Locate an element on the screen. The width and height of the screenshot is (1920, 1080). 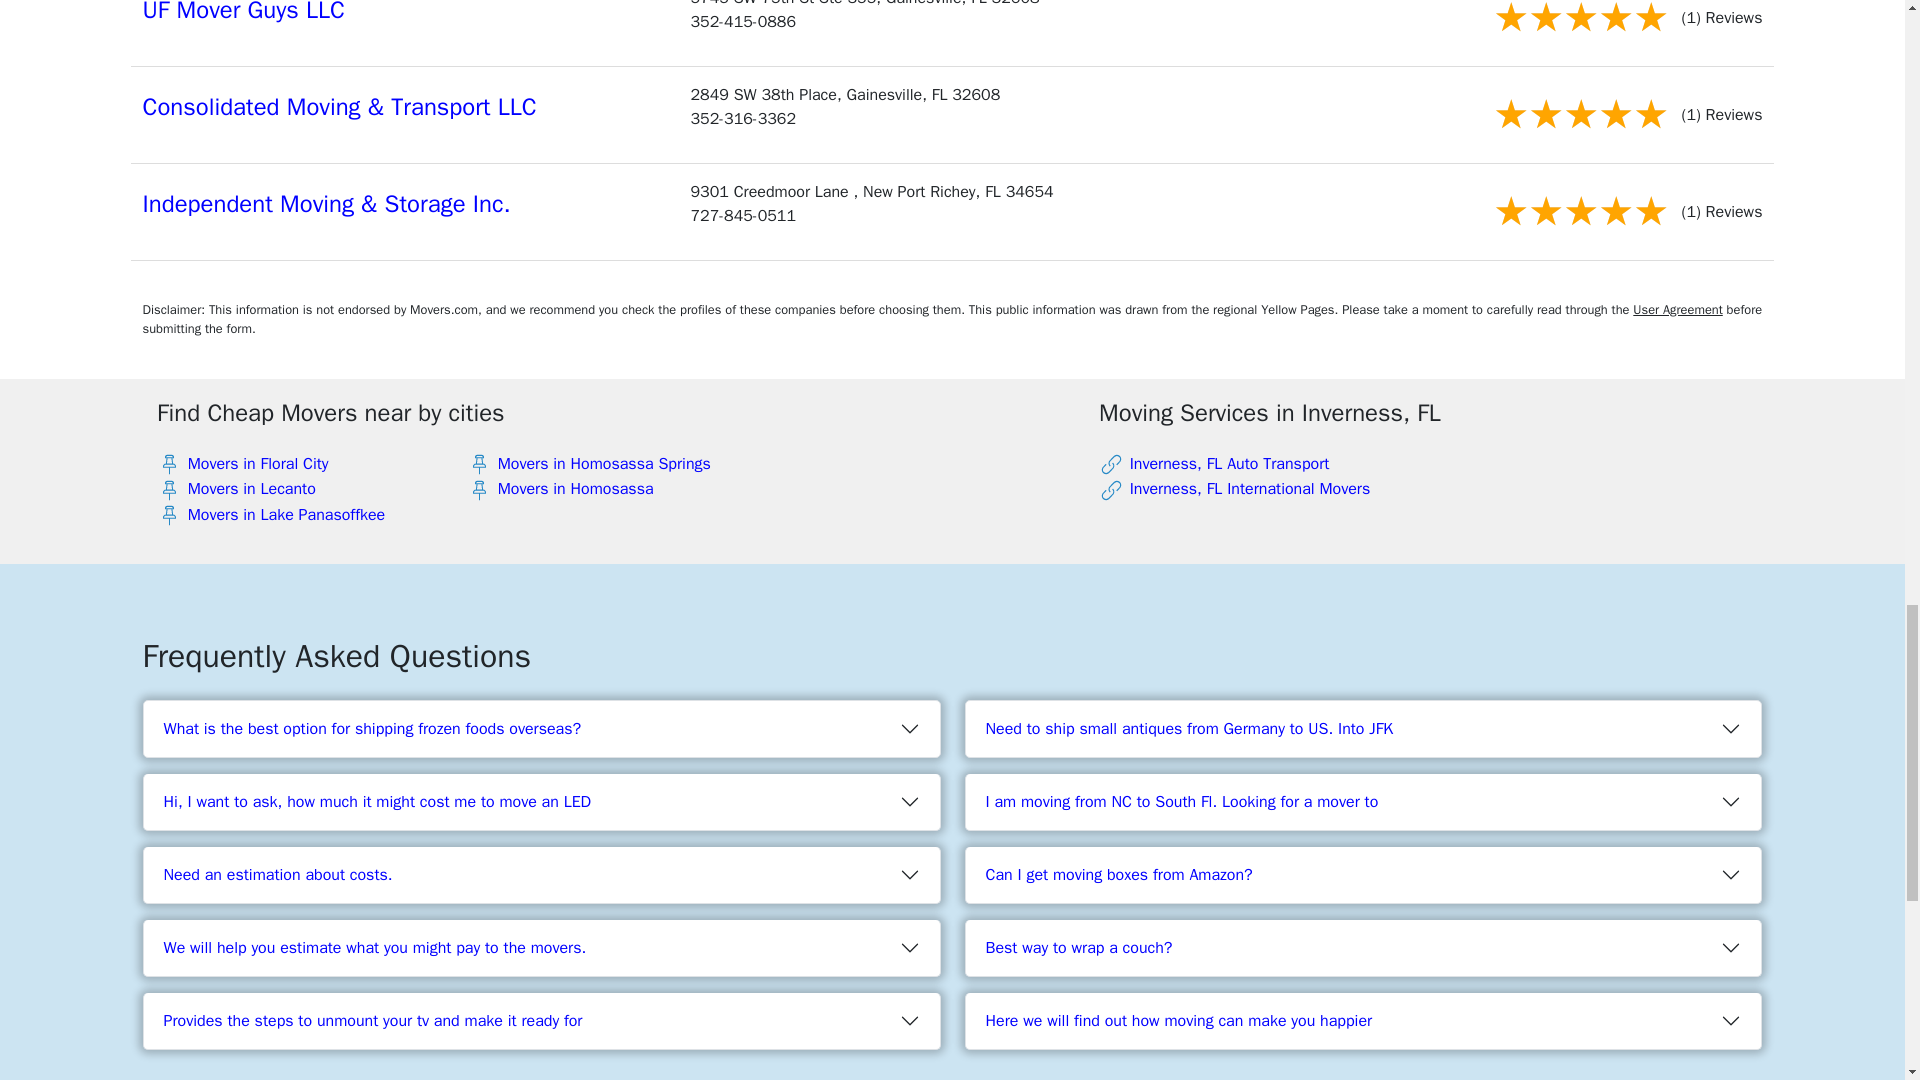
Movers in Lecanto is located at coordinates (252, 488).